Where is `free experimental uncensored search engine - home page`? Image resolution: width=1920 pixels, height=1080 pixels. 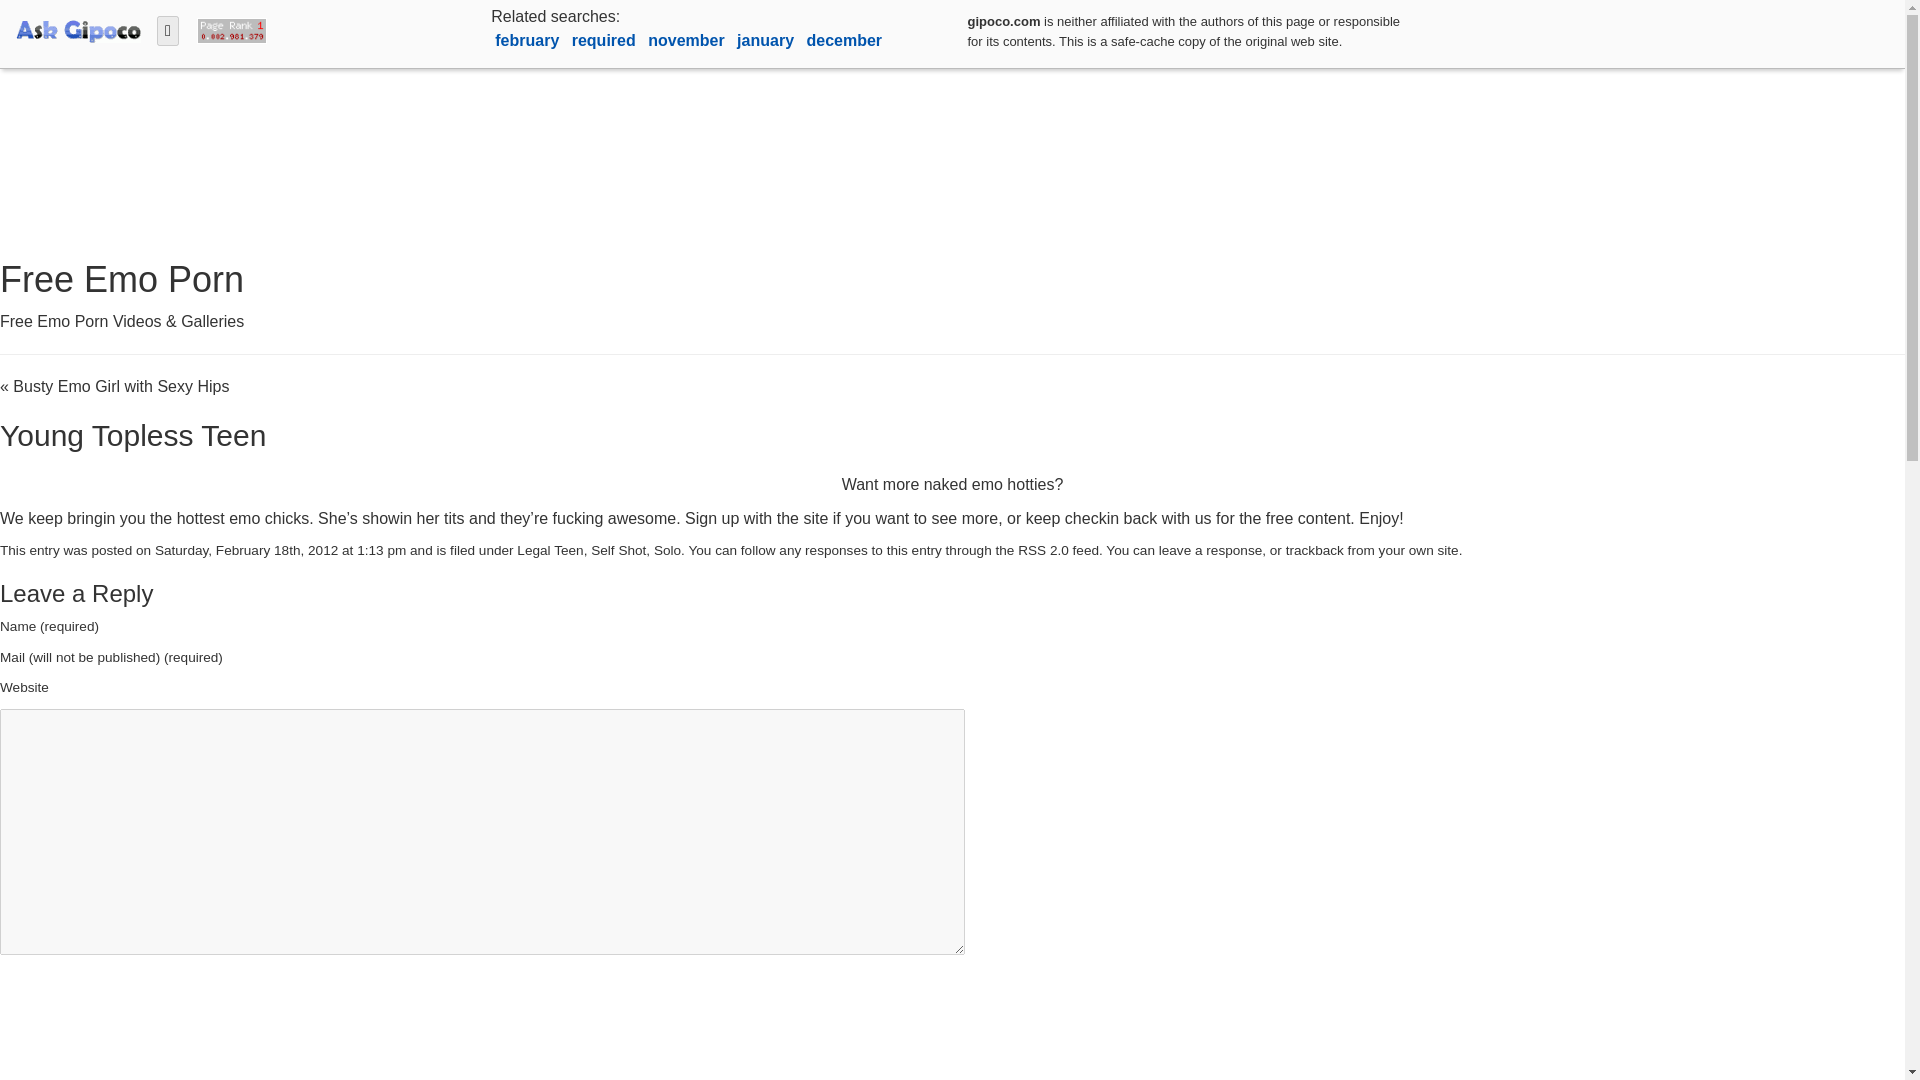
free experimental uncensored search engine - home page is located at coordinates (78, 28).